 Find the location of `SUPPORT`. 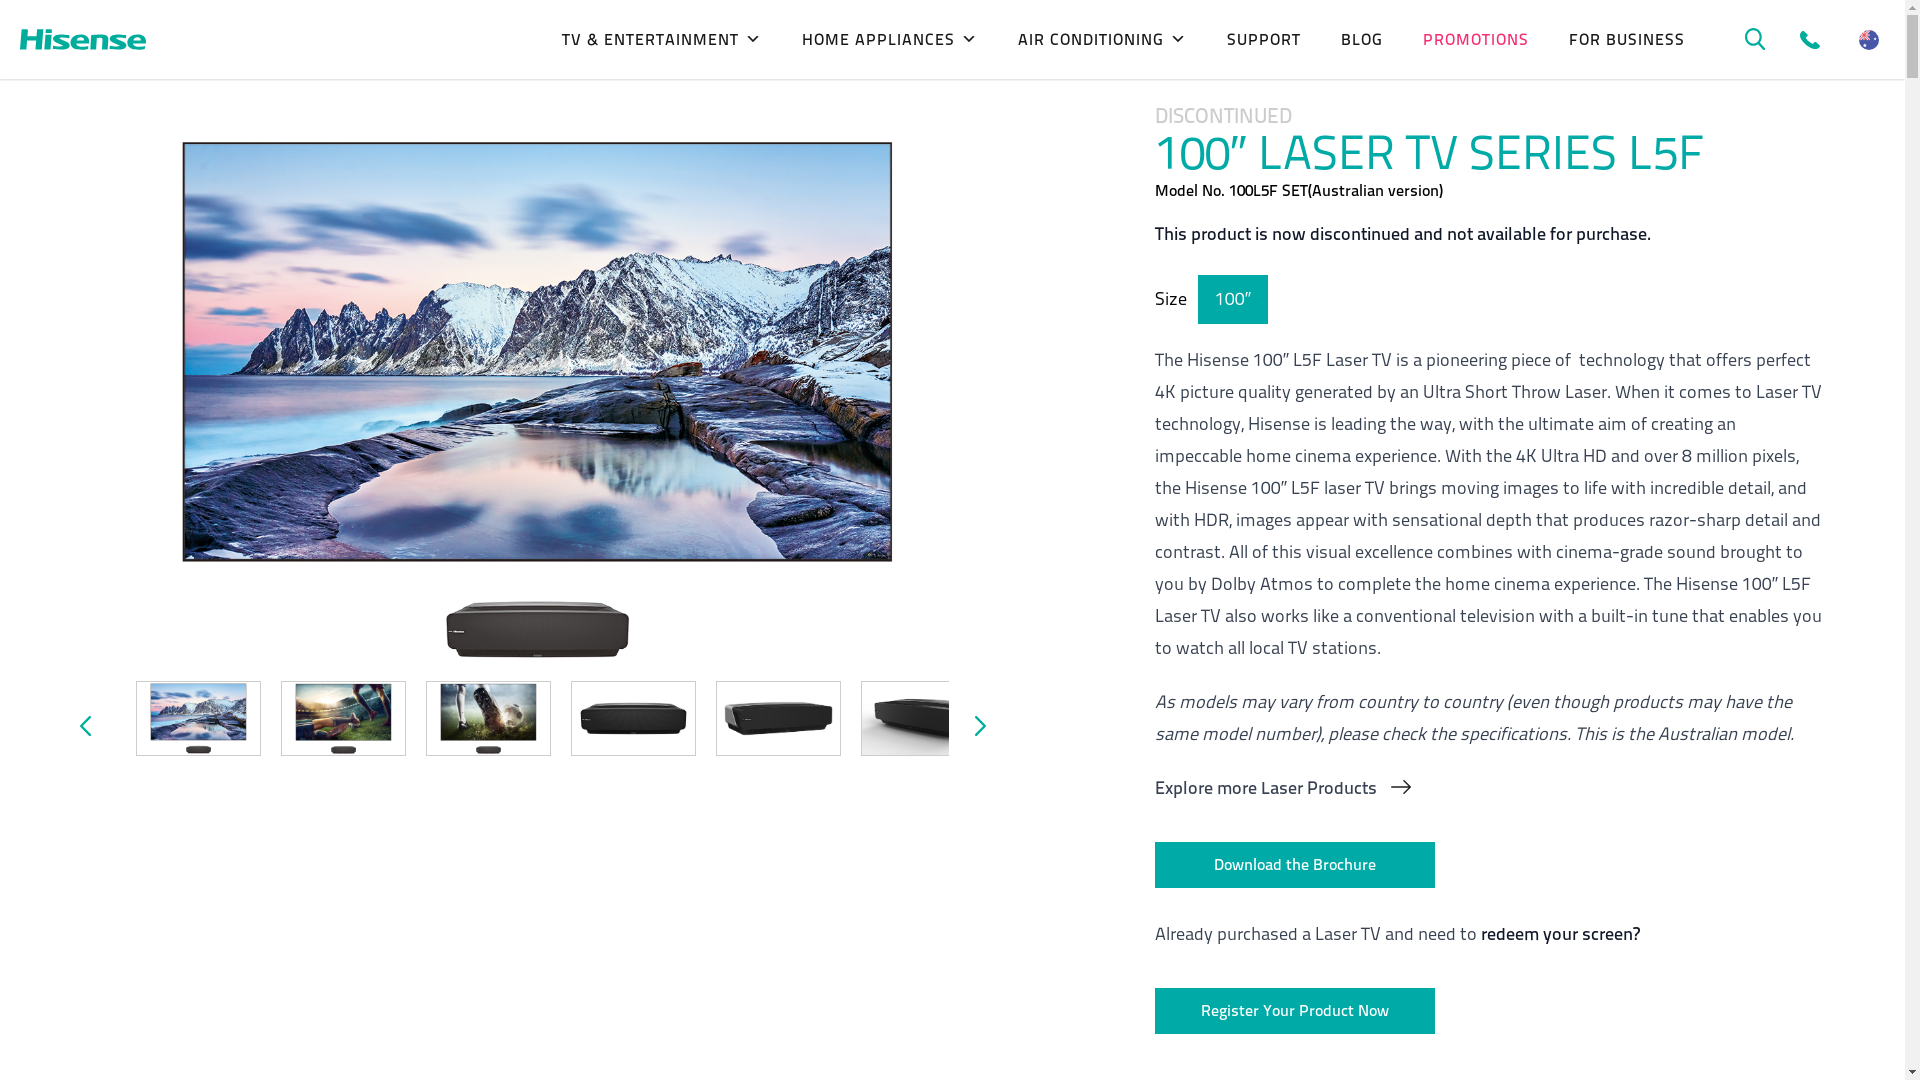

SUPPORT is located at coordinates (1264, 40).